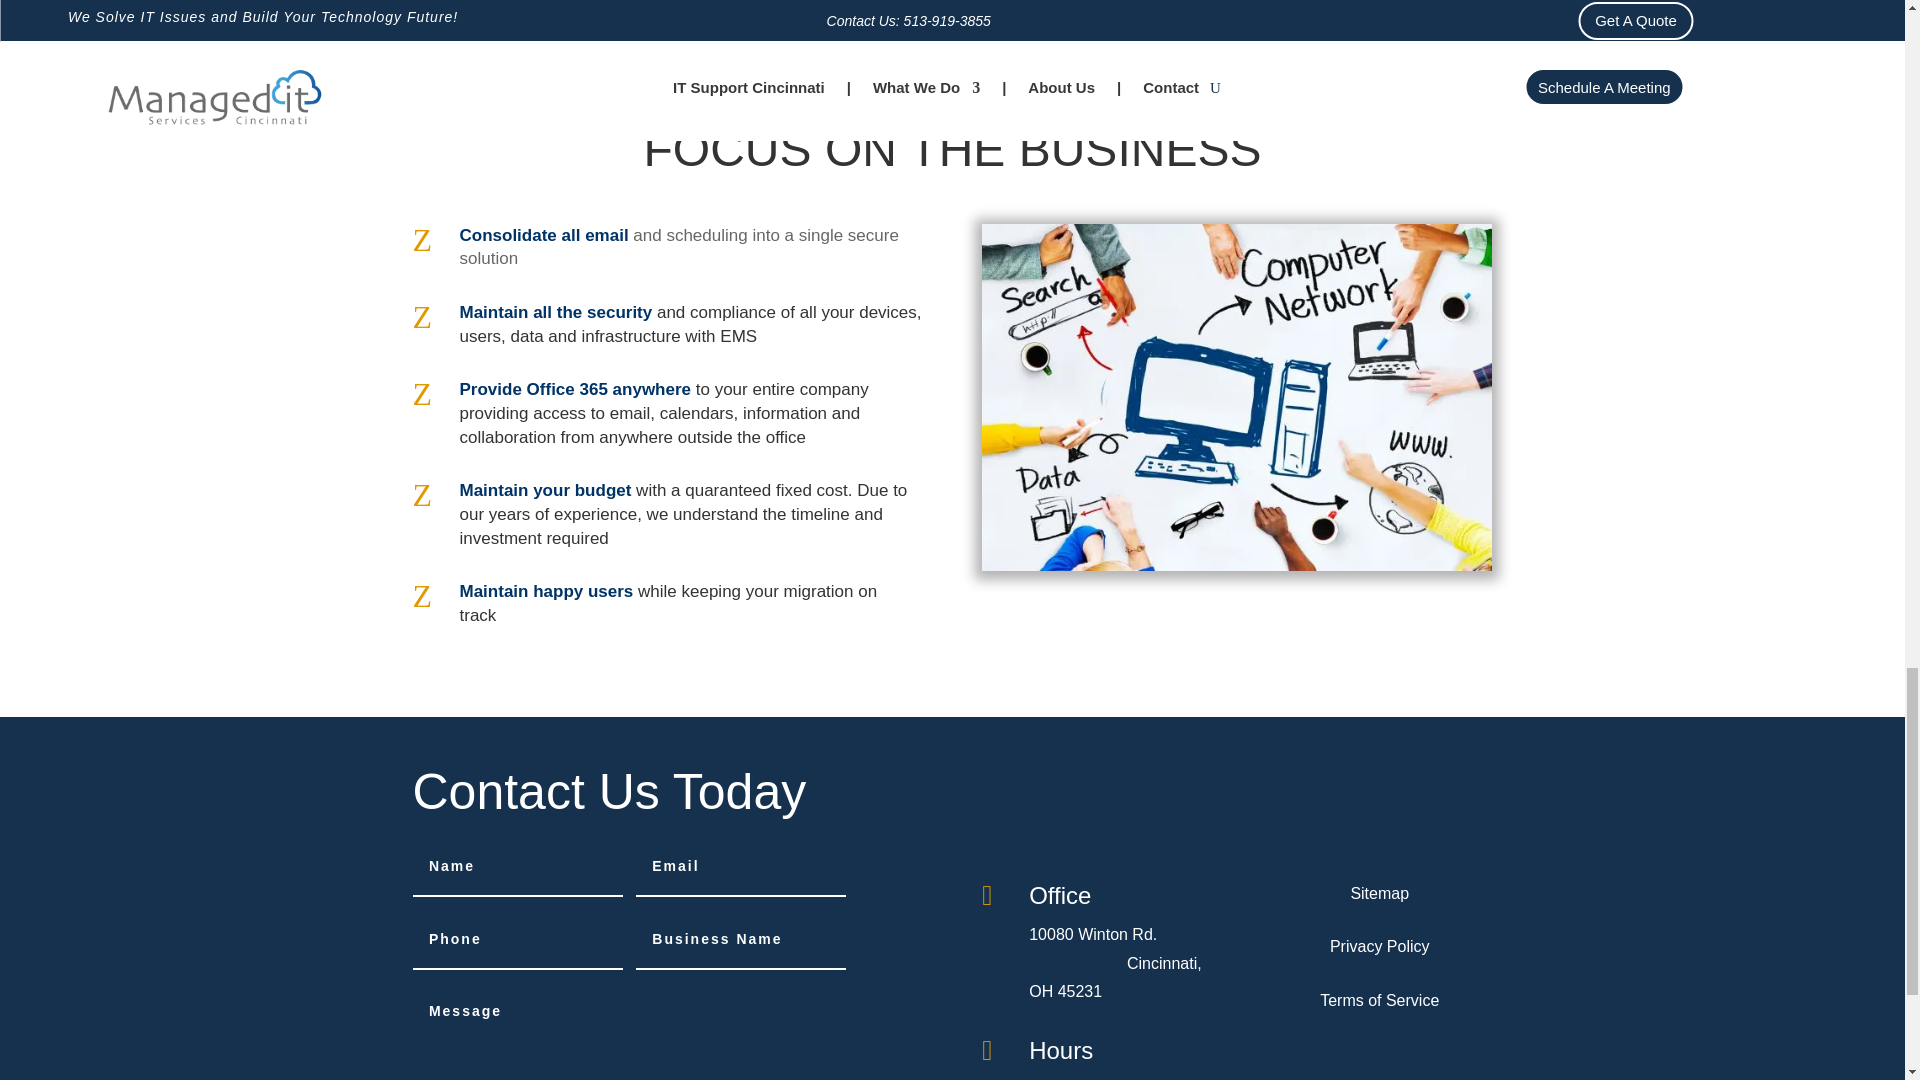  I want to click on Terms of Service, so click(1379, 1000).